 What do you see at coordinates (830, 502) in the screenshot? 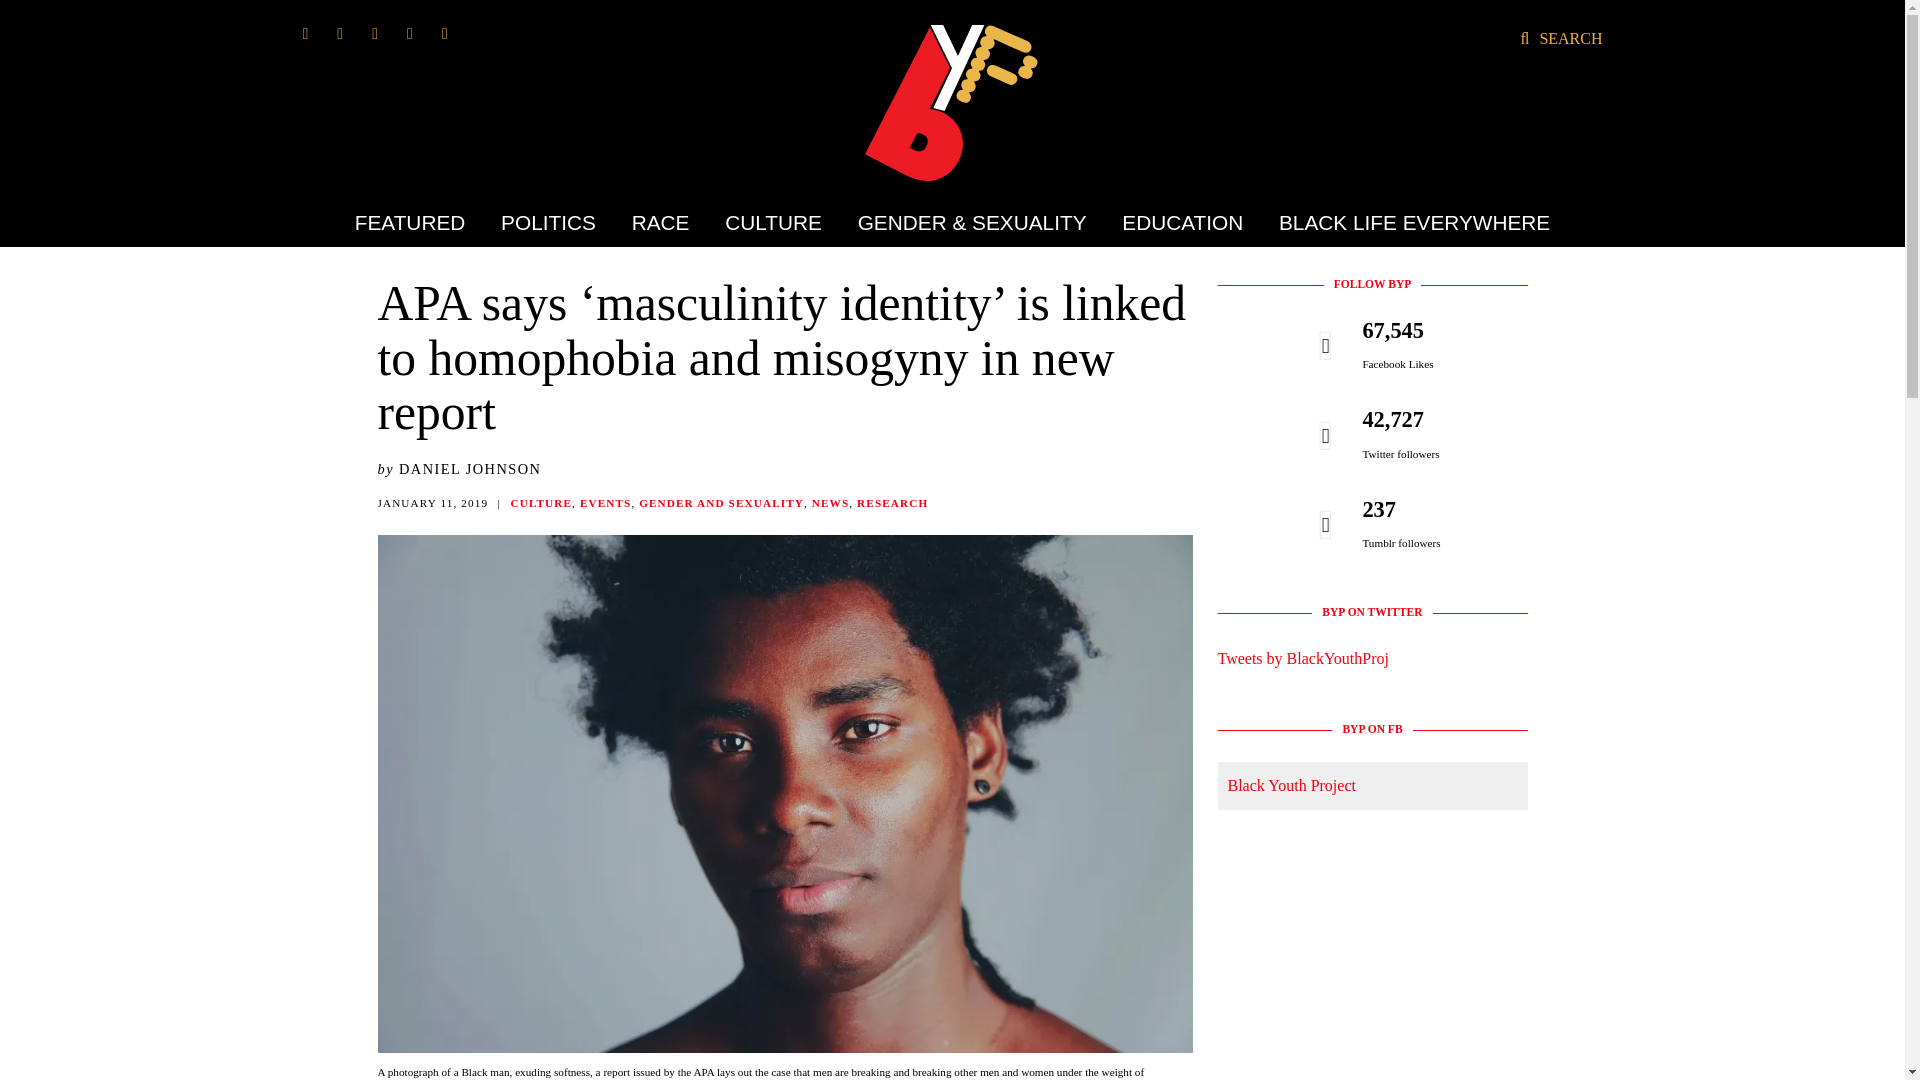
I see `NEWS` at bounding box center [830, 502].